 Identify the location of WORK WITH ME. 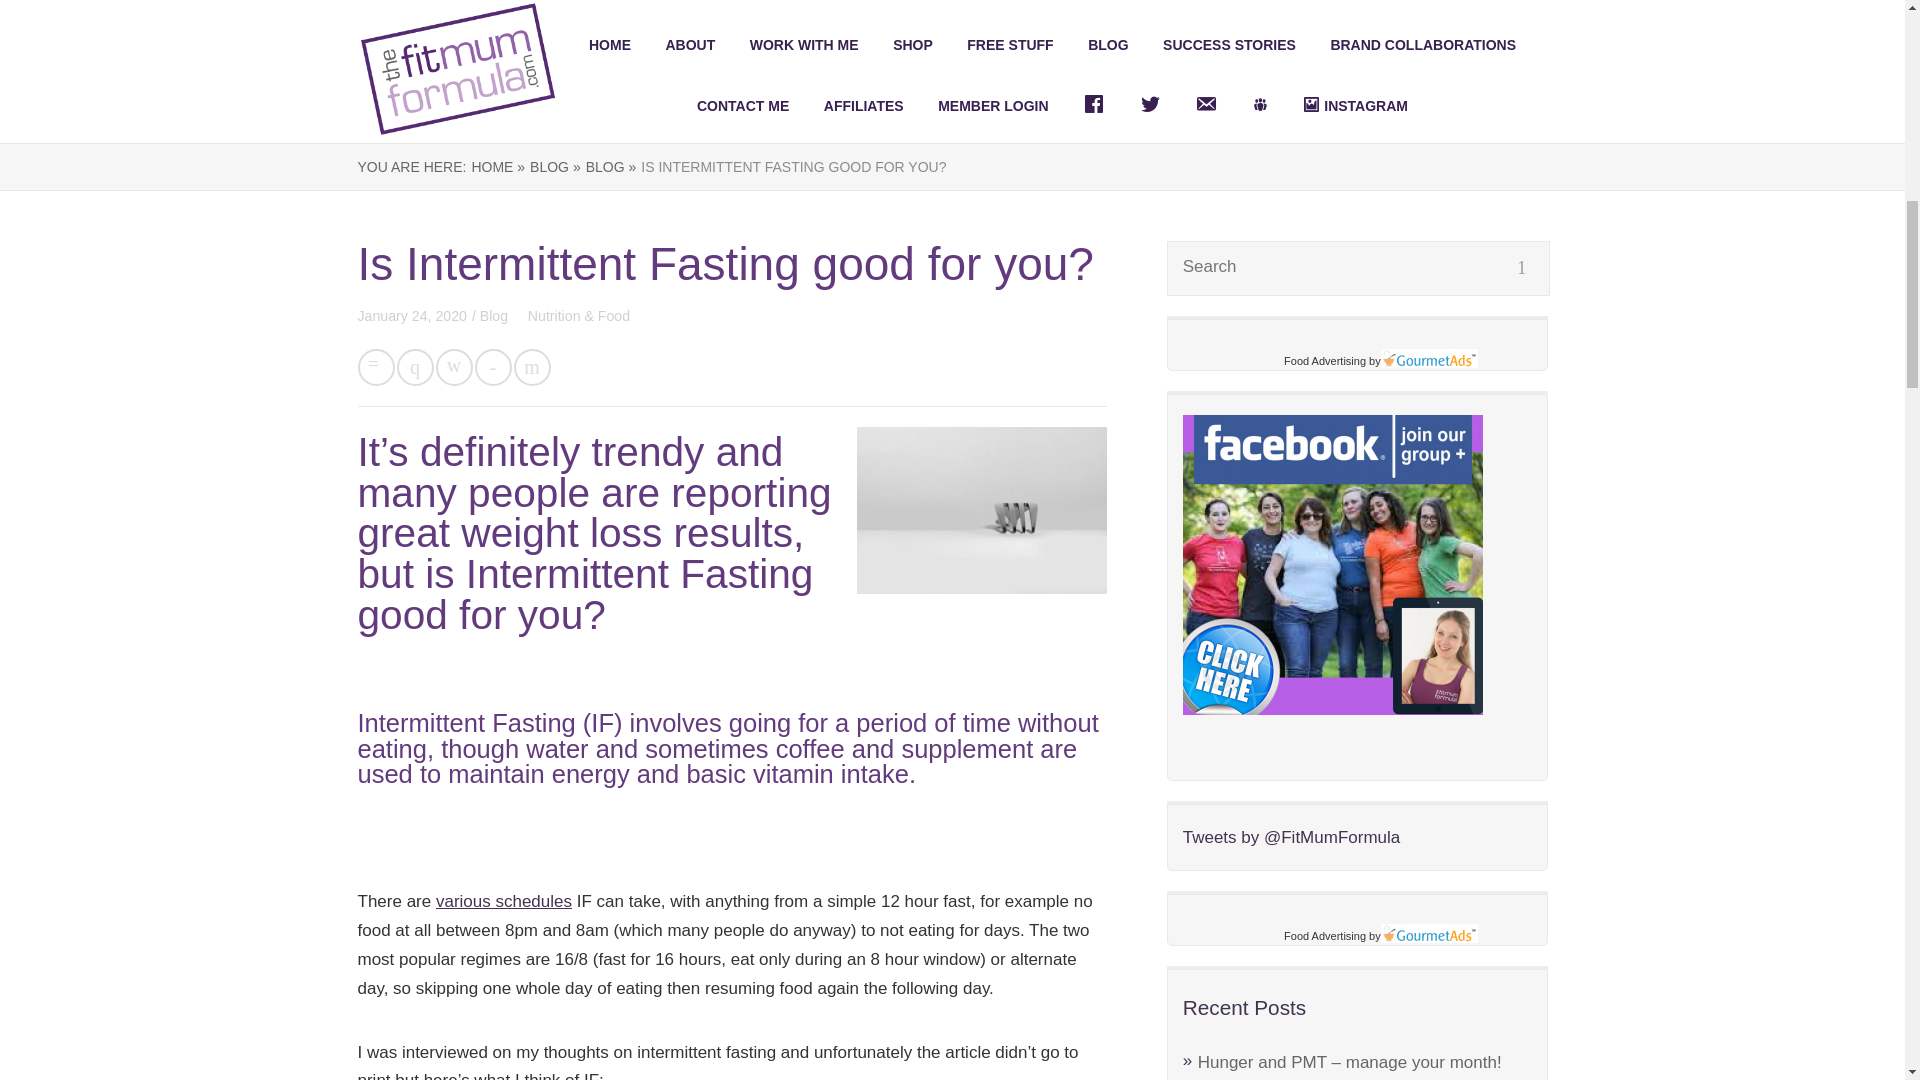
(804, 44).